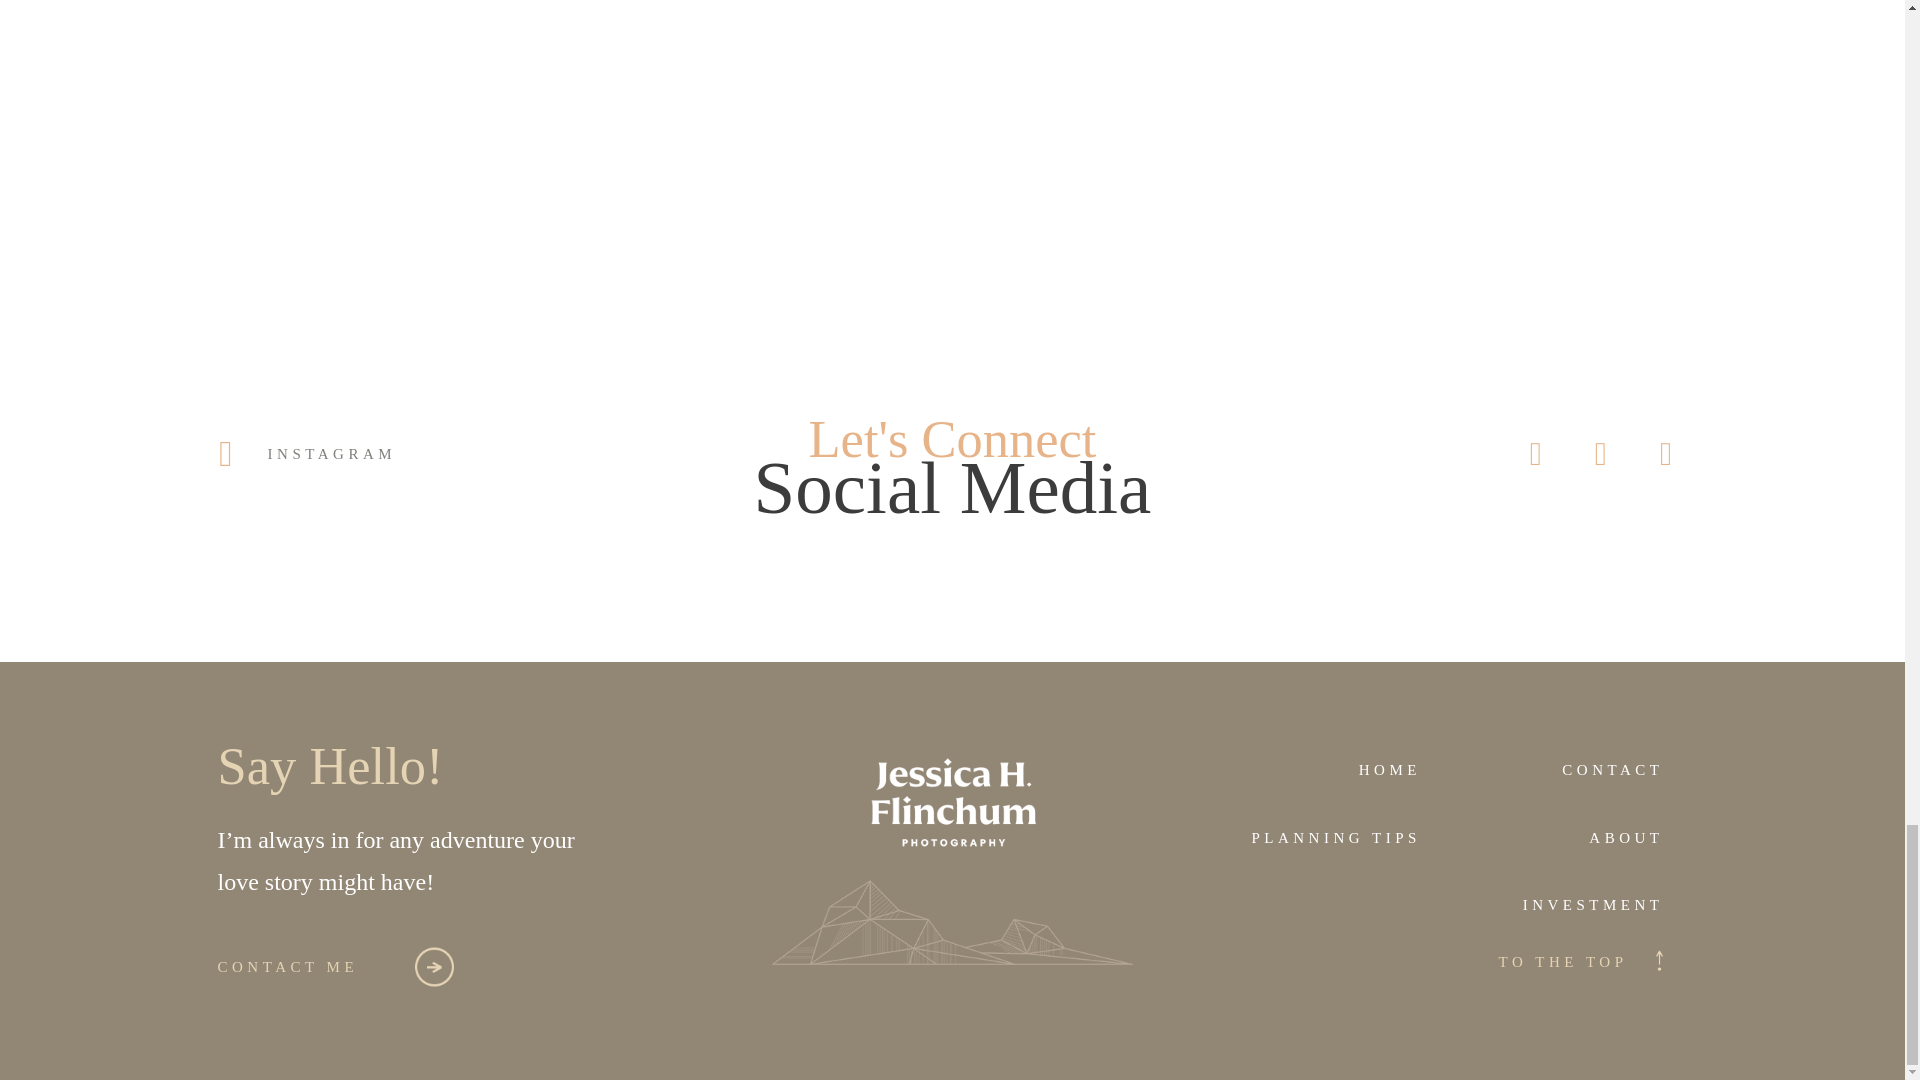 Image resolution: width=1920 pixels, height=1080 pixels. What do you see at coordinates (1323, 838) in the screenshot?
I see `PLANNING TIPS` at bounding box center [1323, 838].